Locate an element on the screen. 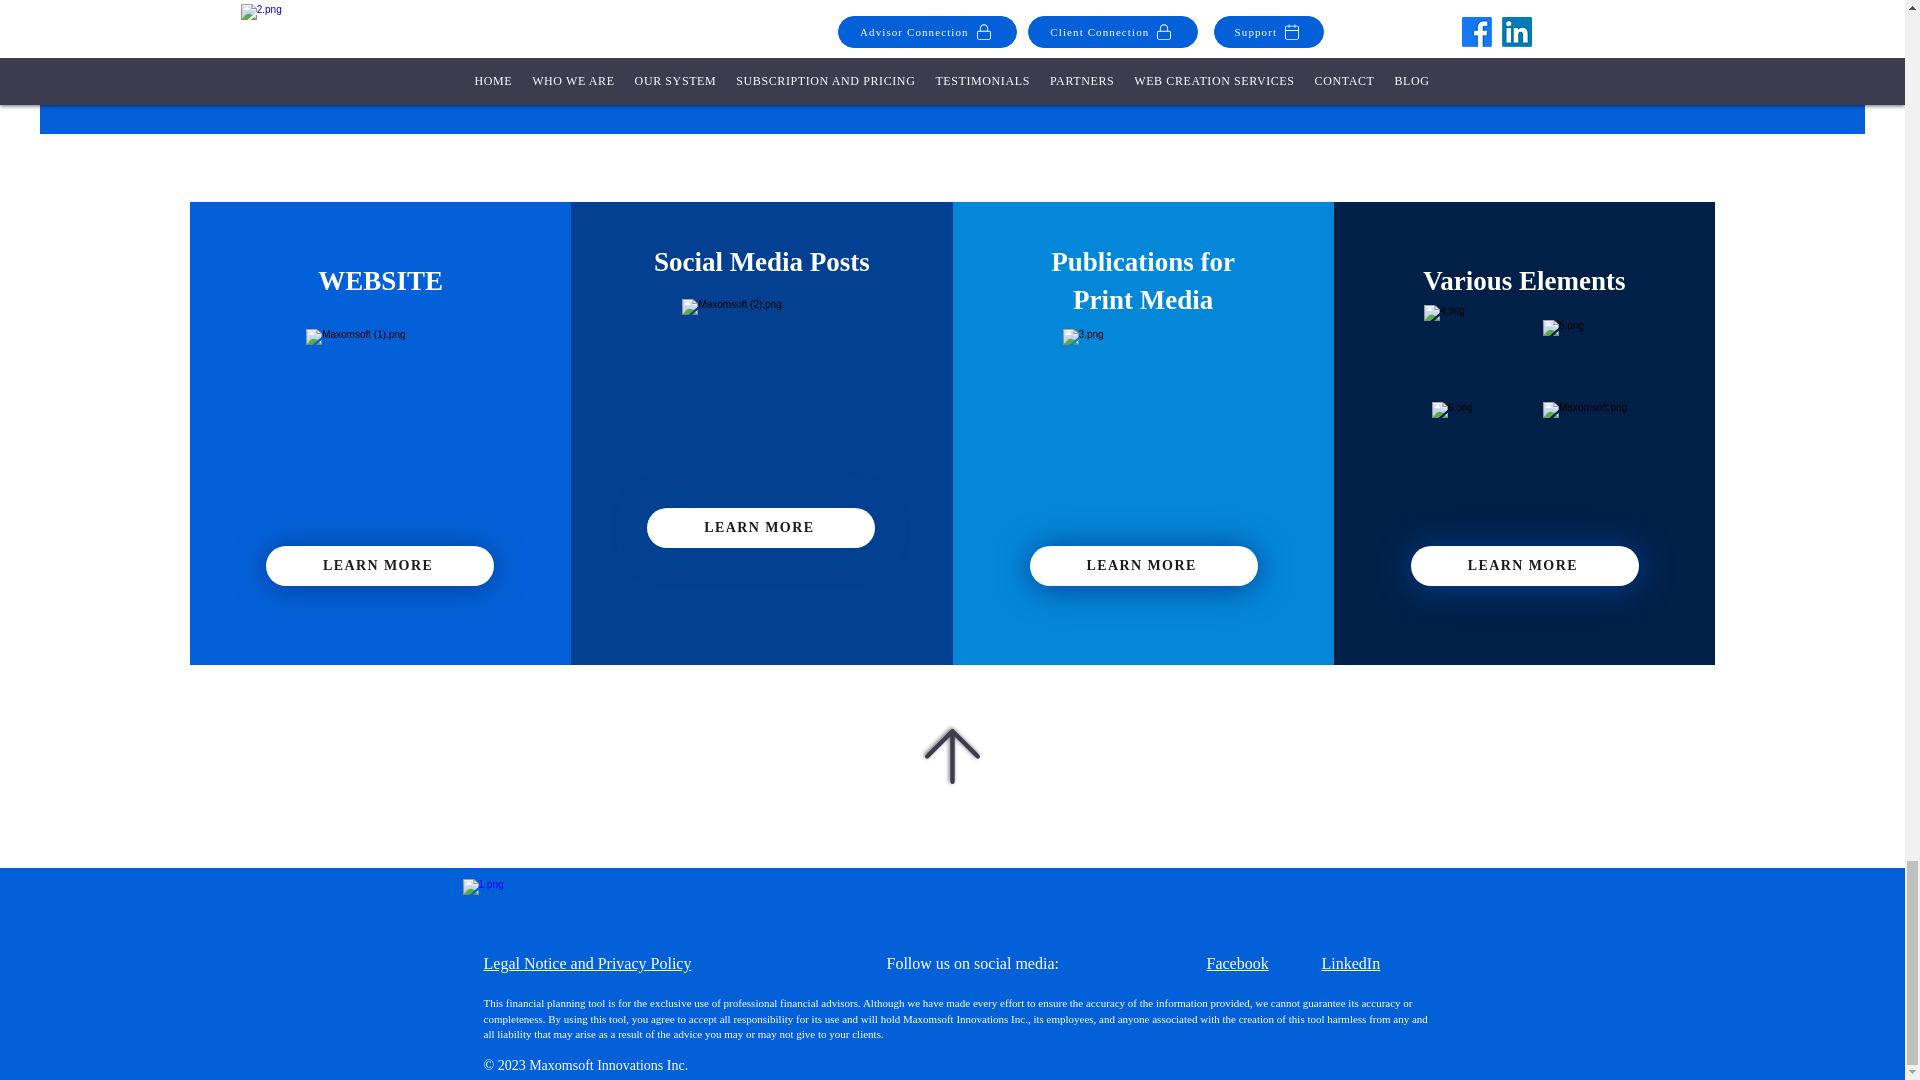 The image size is (1920, 1080). LEARN MORE is located at coordinates (380, 566).